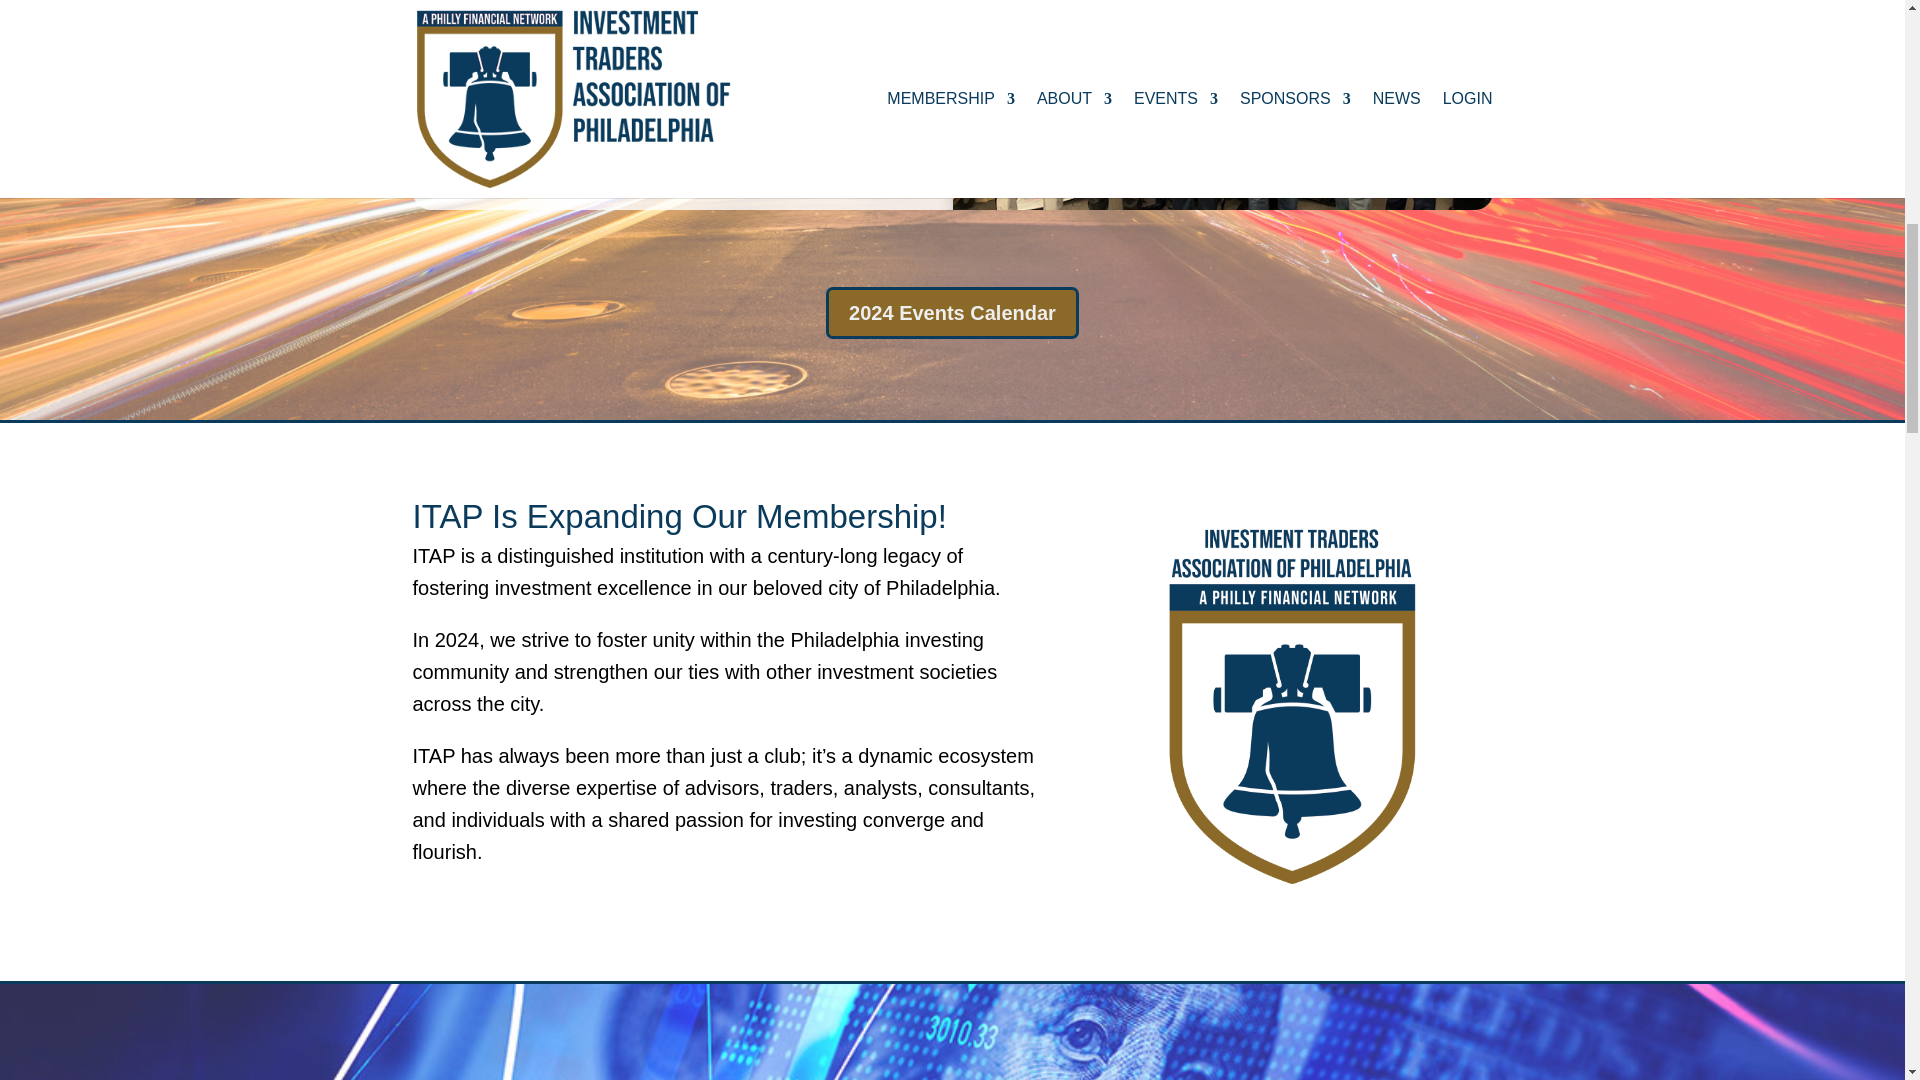 This screenshot has height=1080, width=1920. Describe the element at coordinates (1222, 104) in the screenshot. I see `2024-Conference-HP` at that location.